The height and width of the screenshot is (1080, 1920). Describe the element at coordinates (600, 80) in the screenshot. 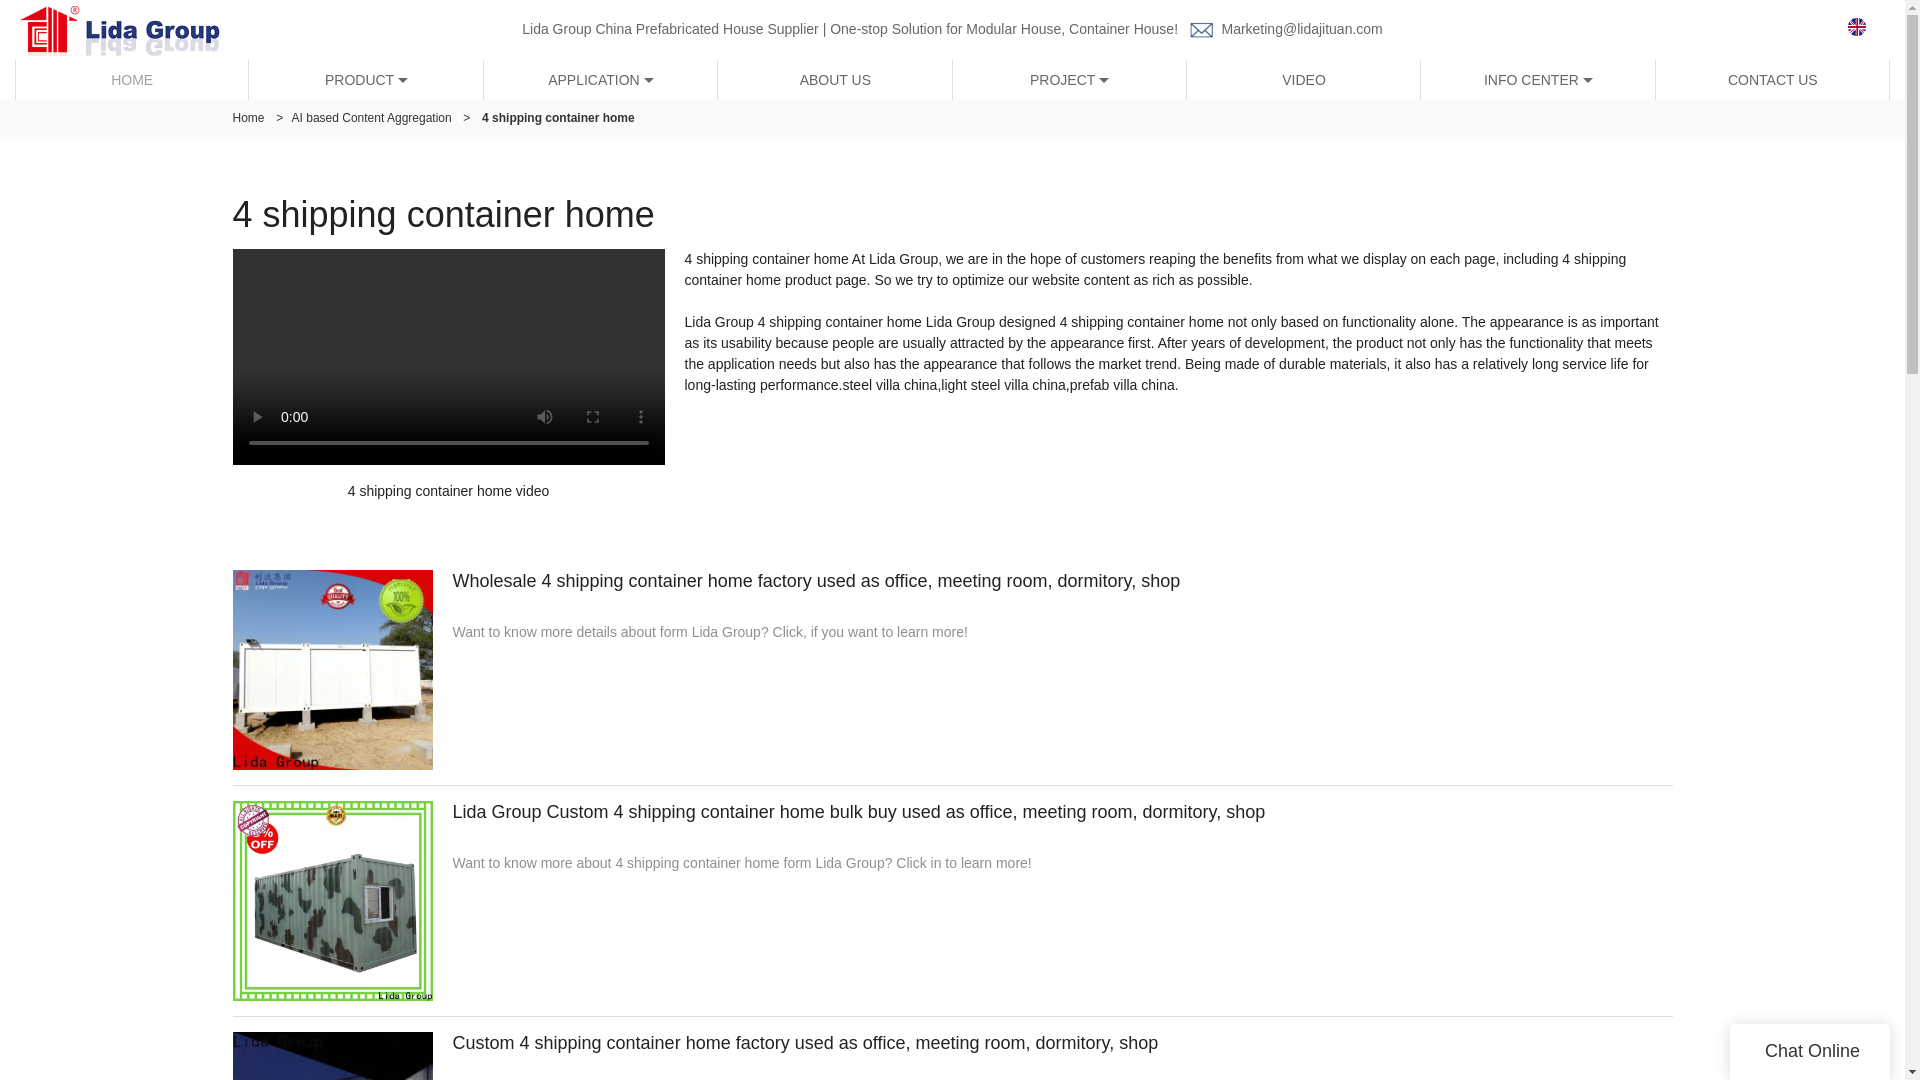

I see `APPLICATION` at that location.